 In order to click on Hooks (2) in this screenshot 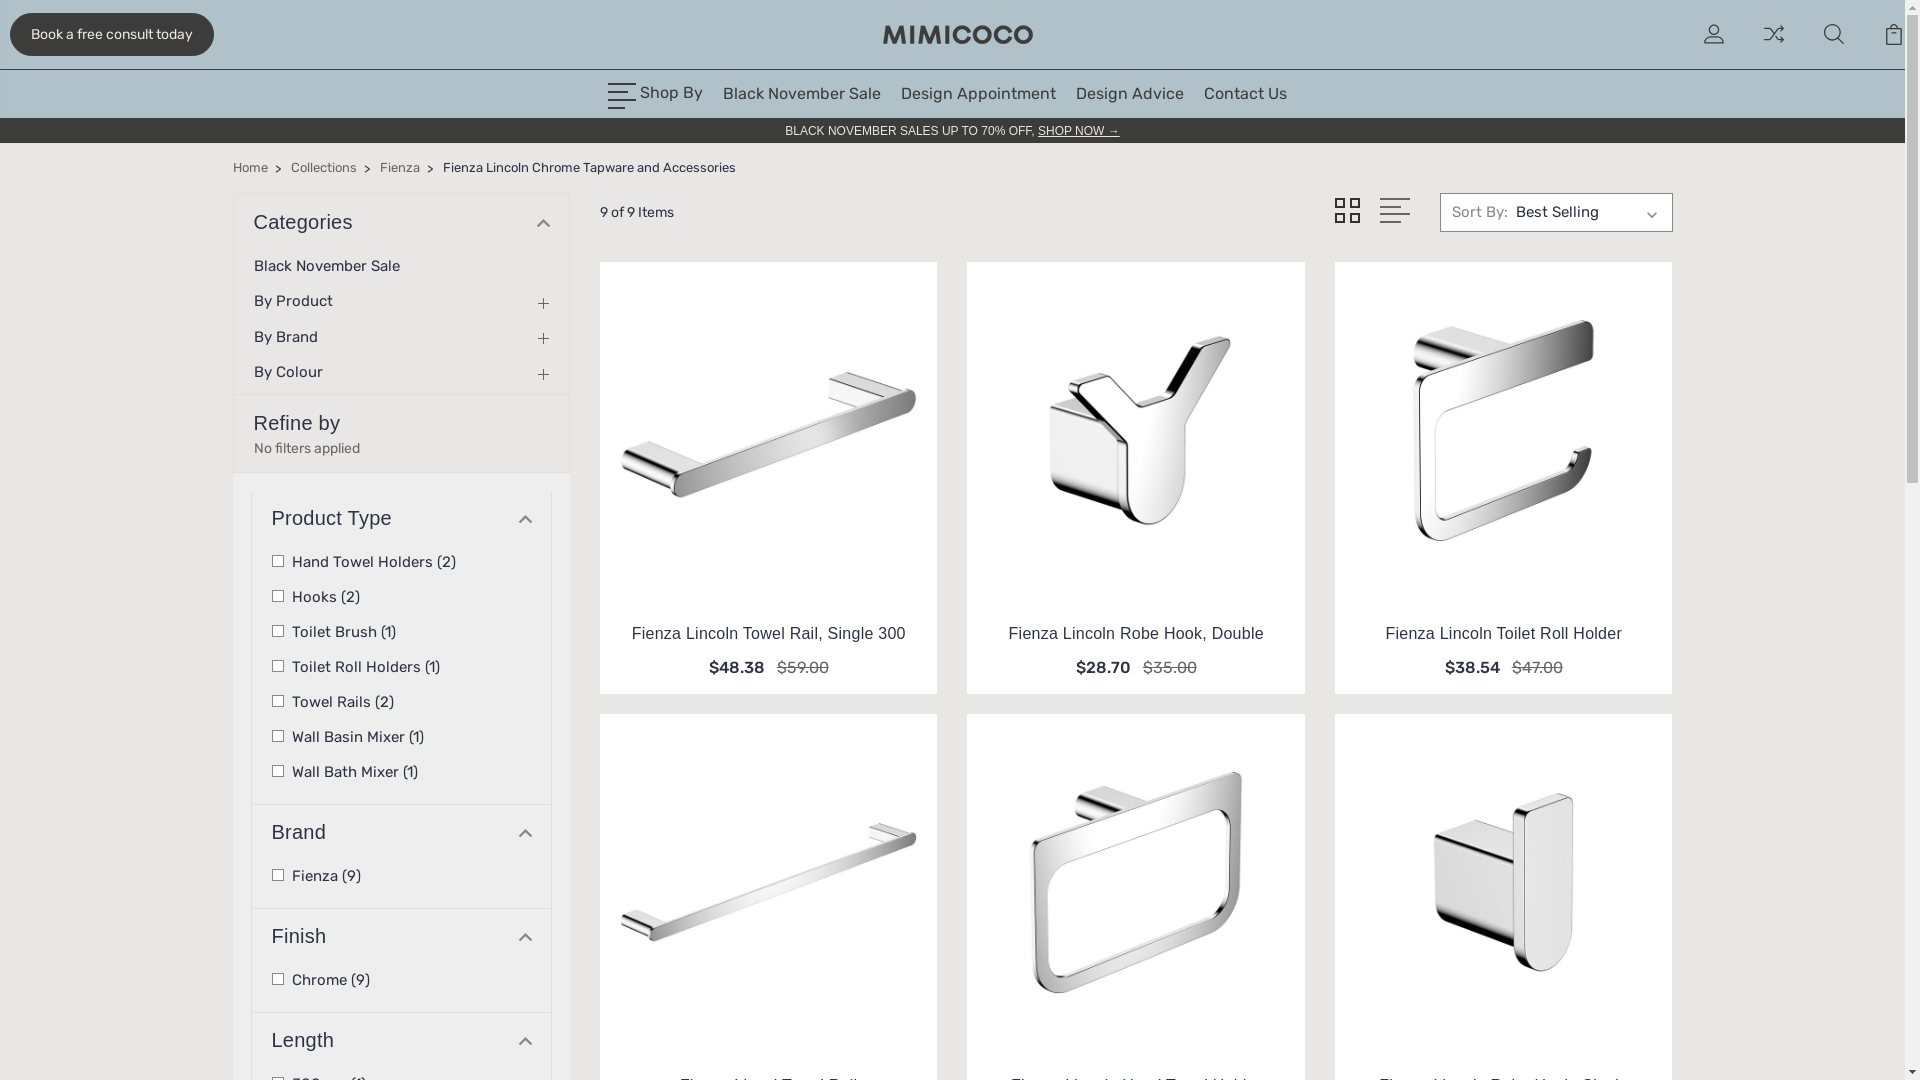, I will do `click(402, 597)`.